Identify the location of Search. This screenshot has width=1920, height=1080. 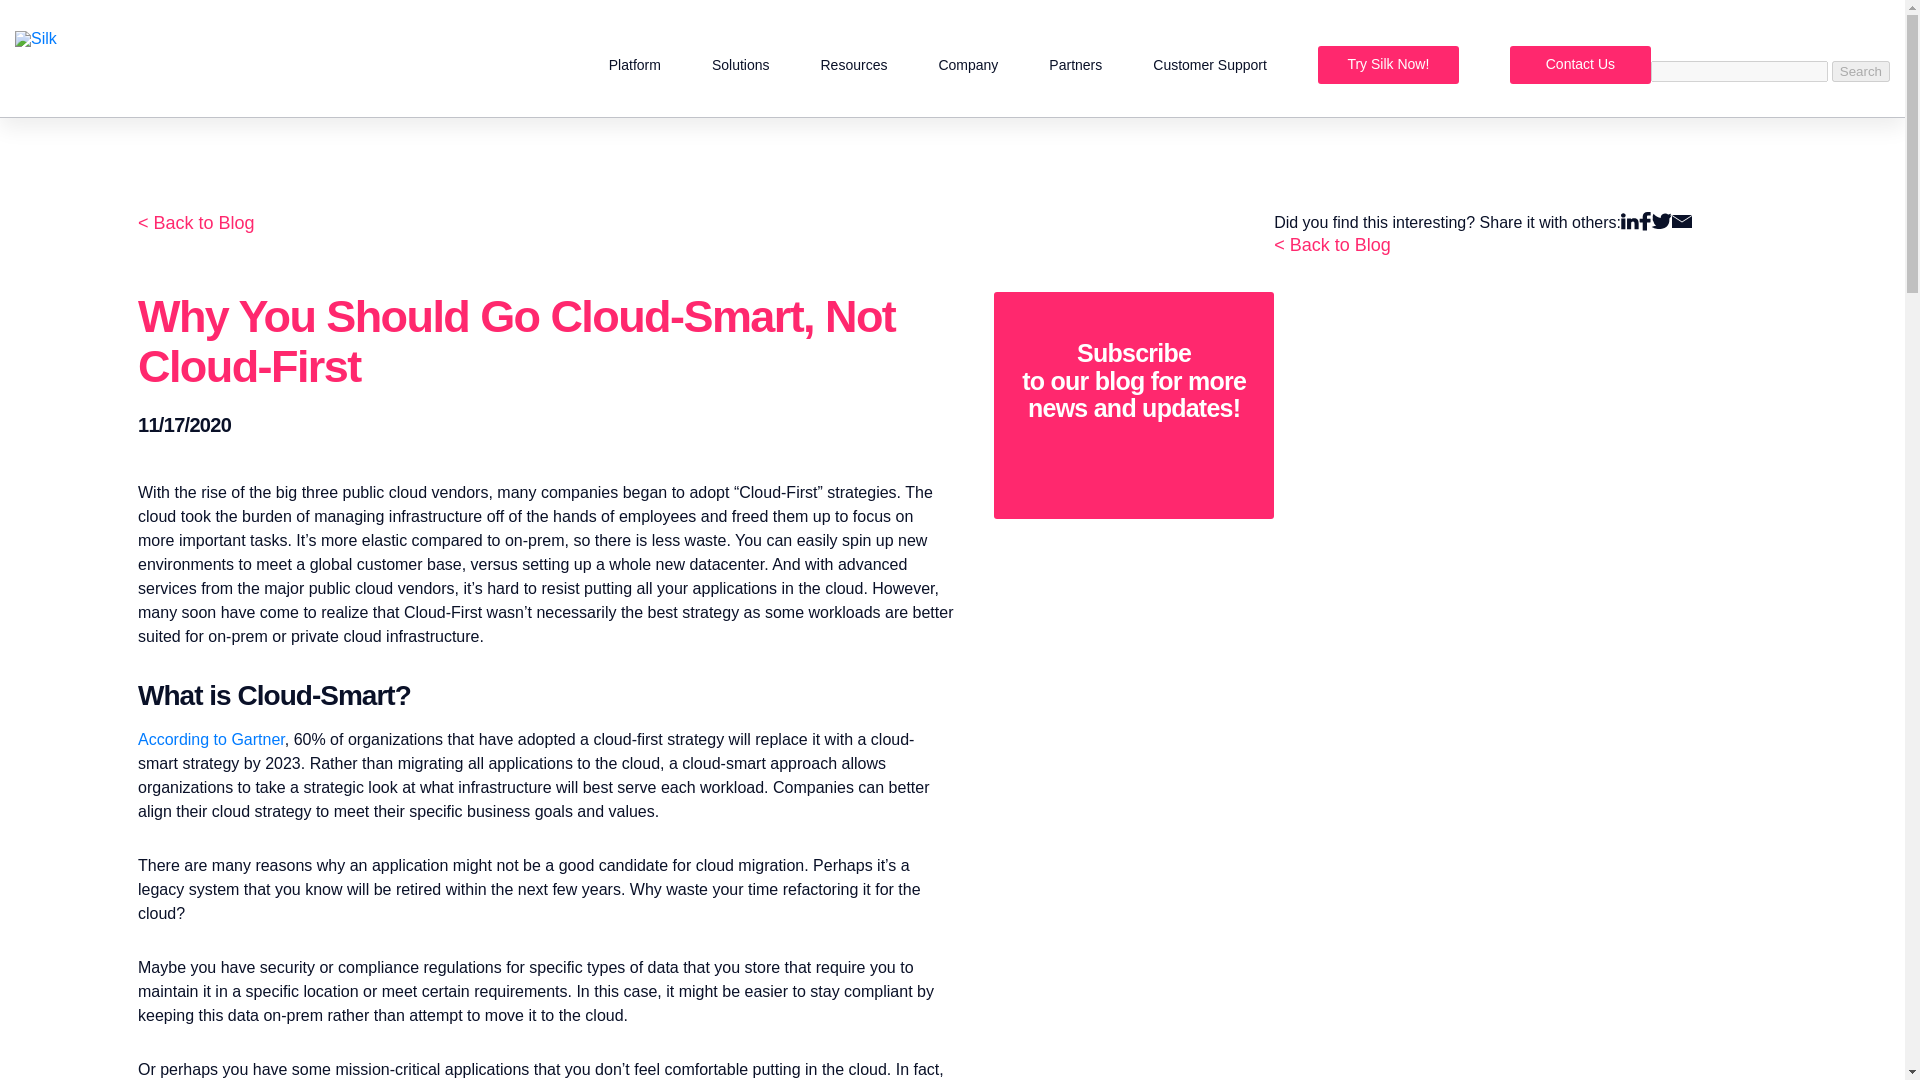
(1860, 71).